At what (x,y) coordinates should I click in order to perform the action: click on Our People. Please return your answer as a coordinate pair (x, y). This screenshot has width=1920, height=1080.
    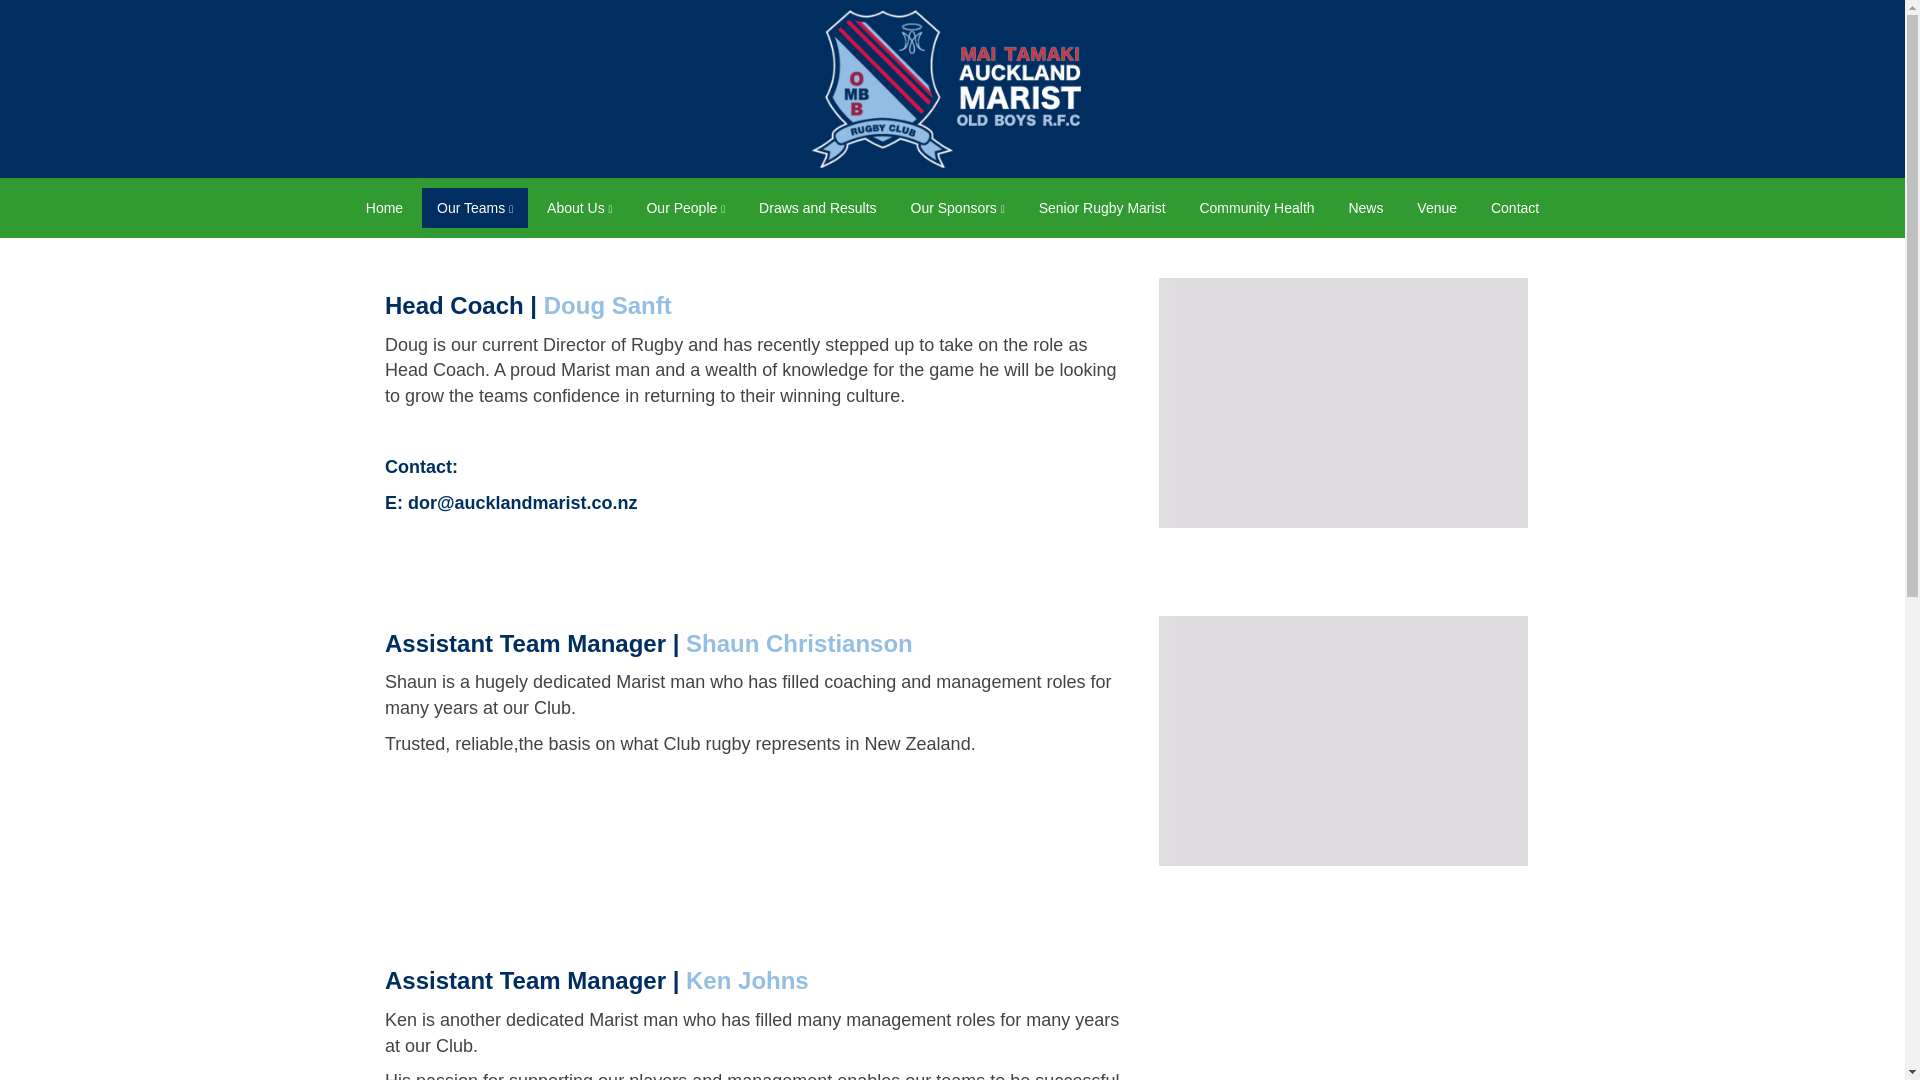
    Looking at the image, I should click on (685, 207).